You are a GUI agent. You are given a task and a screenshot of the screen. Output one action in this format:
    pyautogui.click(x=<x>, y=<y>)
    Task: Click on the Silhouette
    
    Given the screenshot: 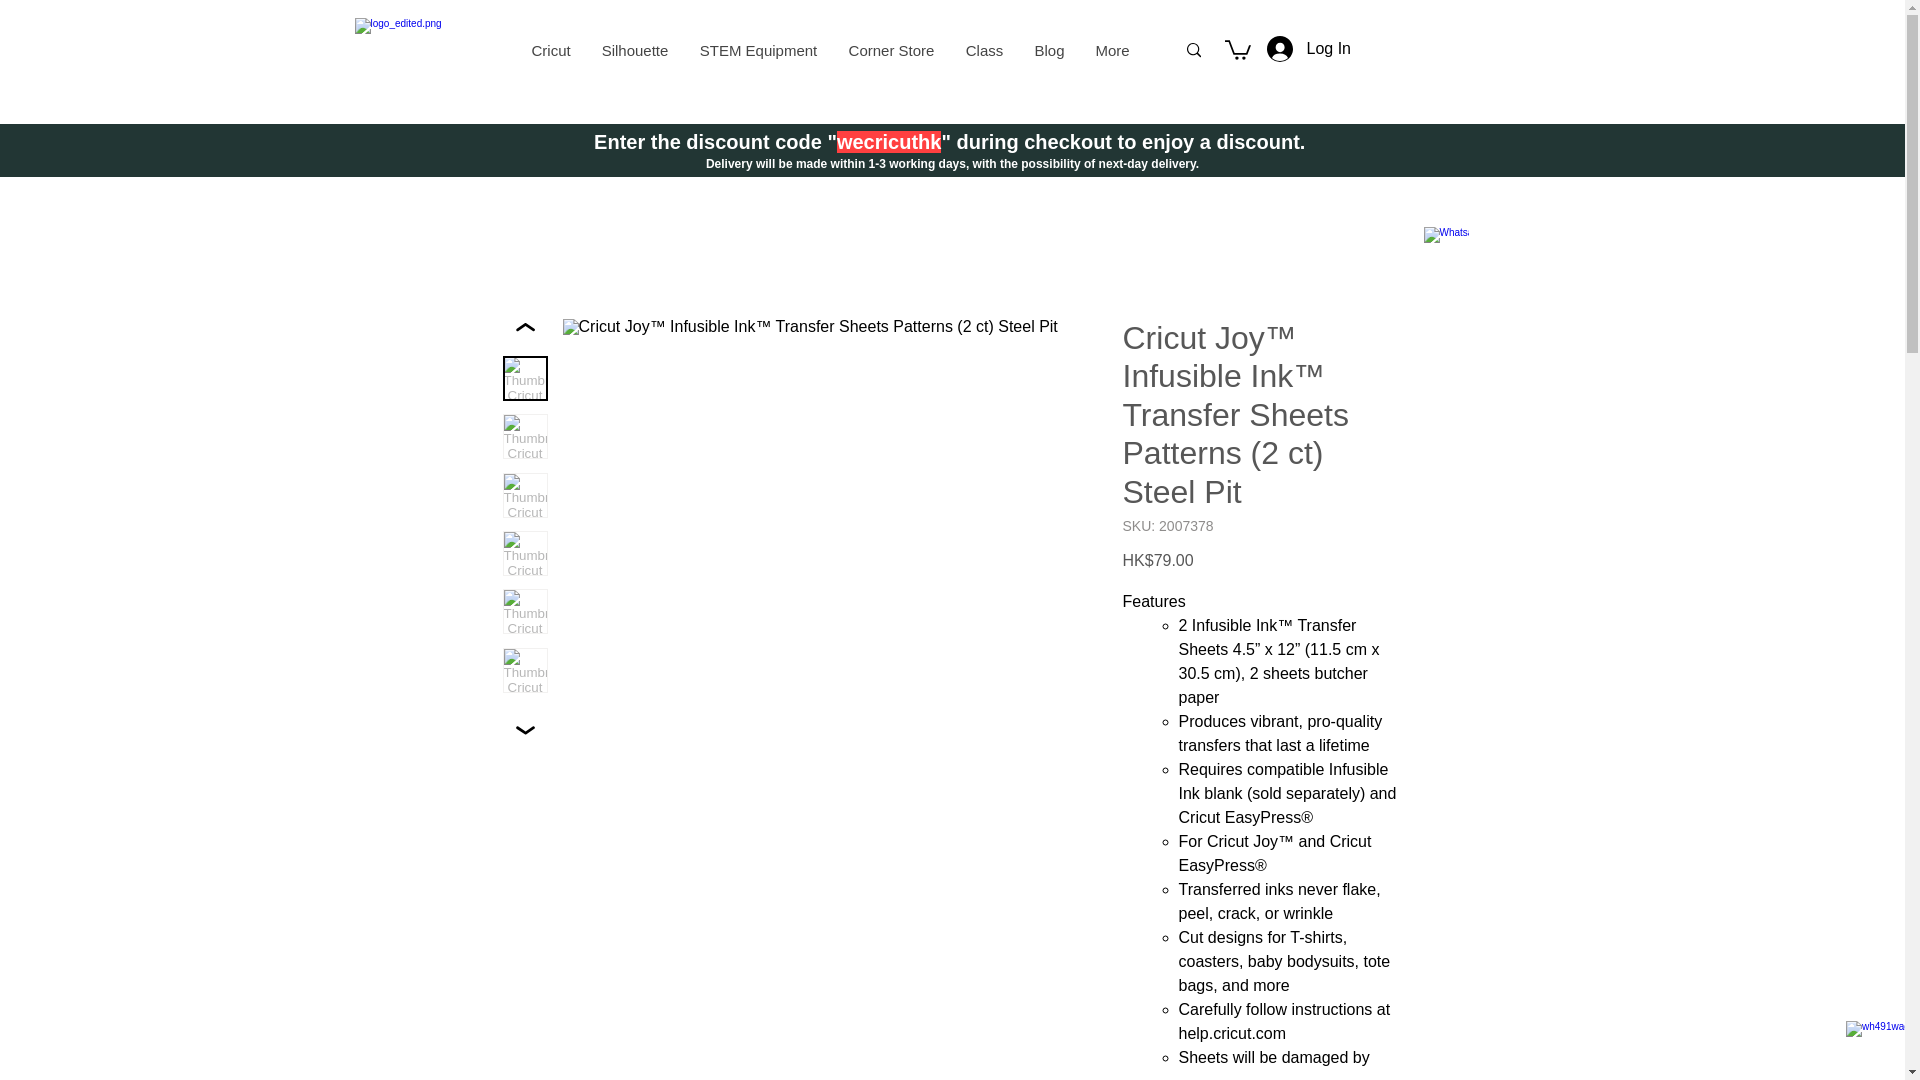 What is the action you would take?
    pyautogui.click(x=634, y=50)
    